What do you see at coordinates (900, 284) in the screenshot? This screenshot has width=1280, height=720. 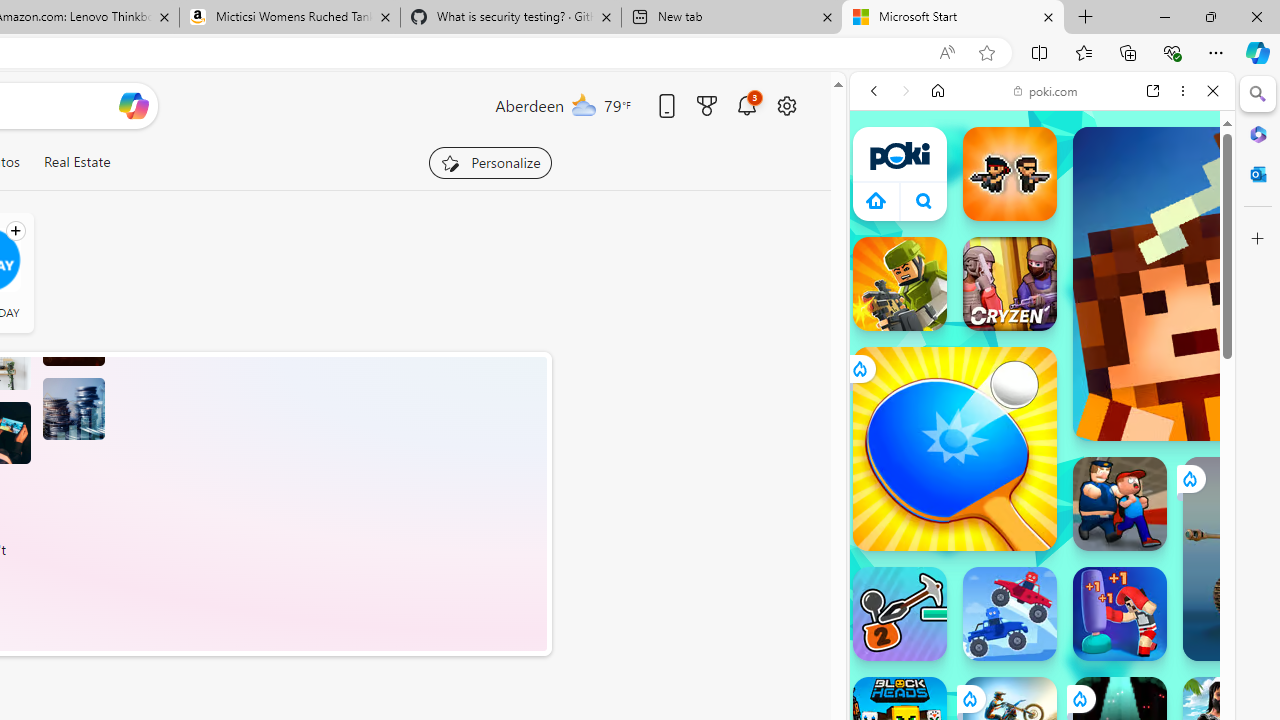 I see `Kour.io` at bounding box center [900, 284].